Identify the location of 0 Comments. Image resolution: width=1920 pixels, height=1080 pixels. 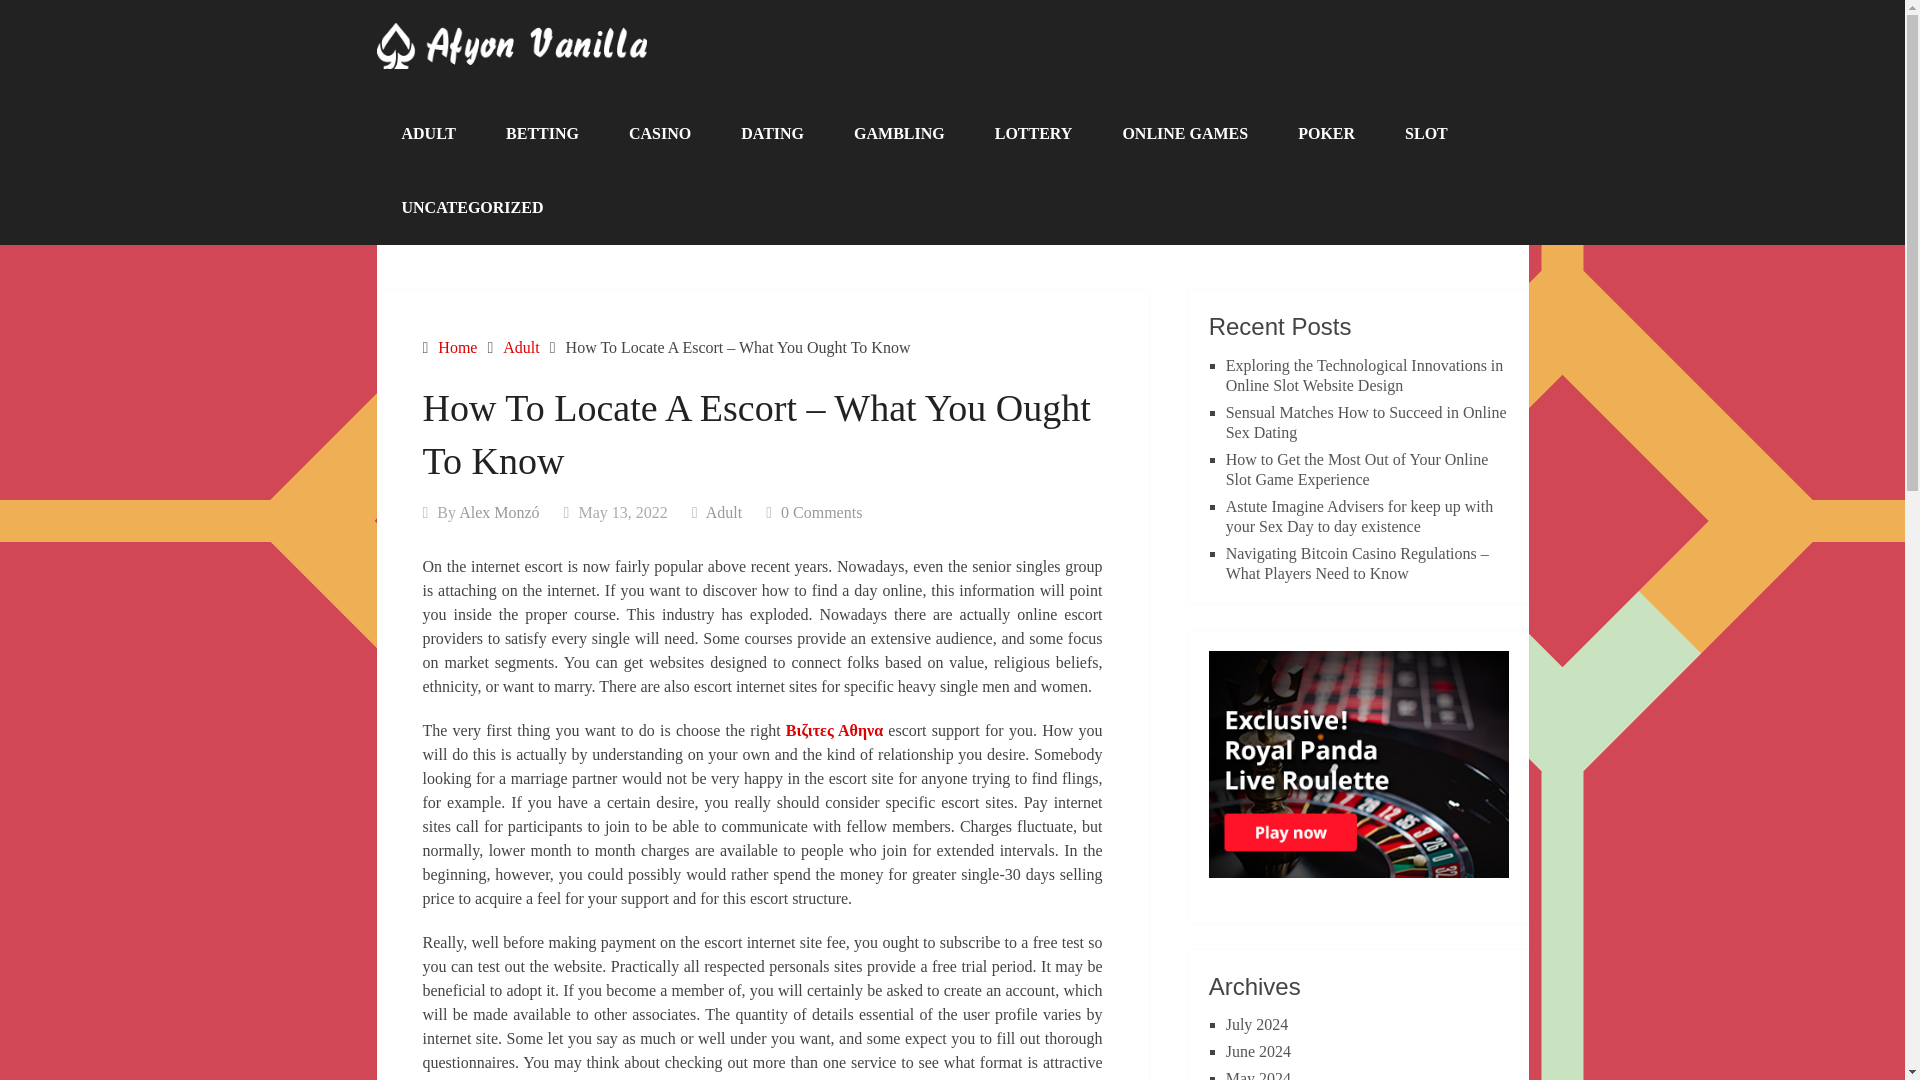
(822, 512).